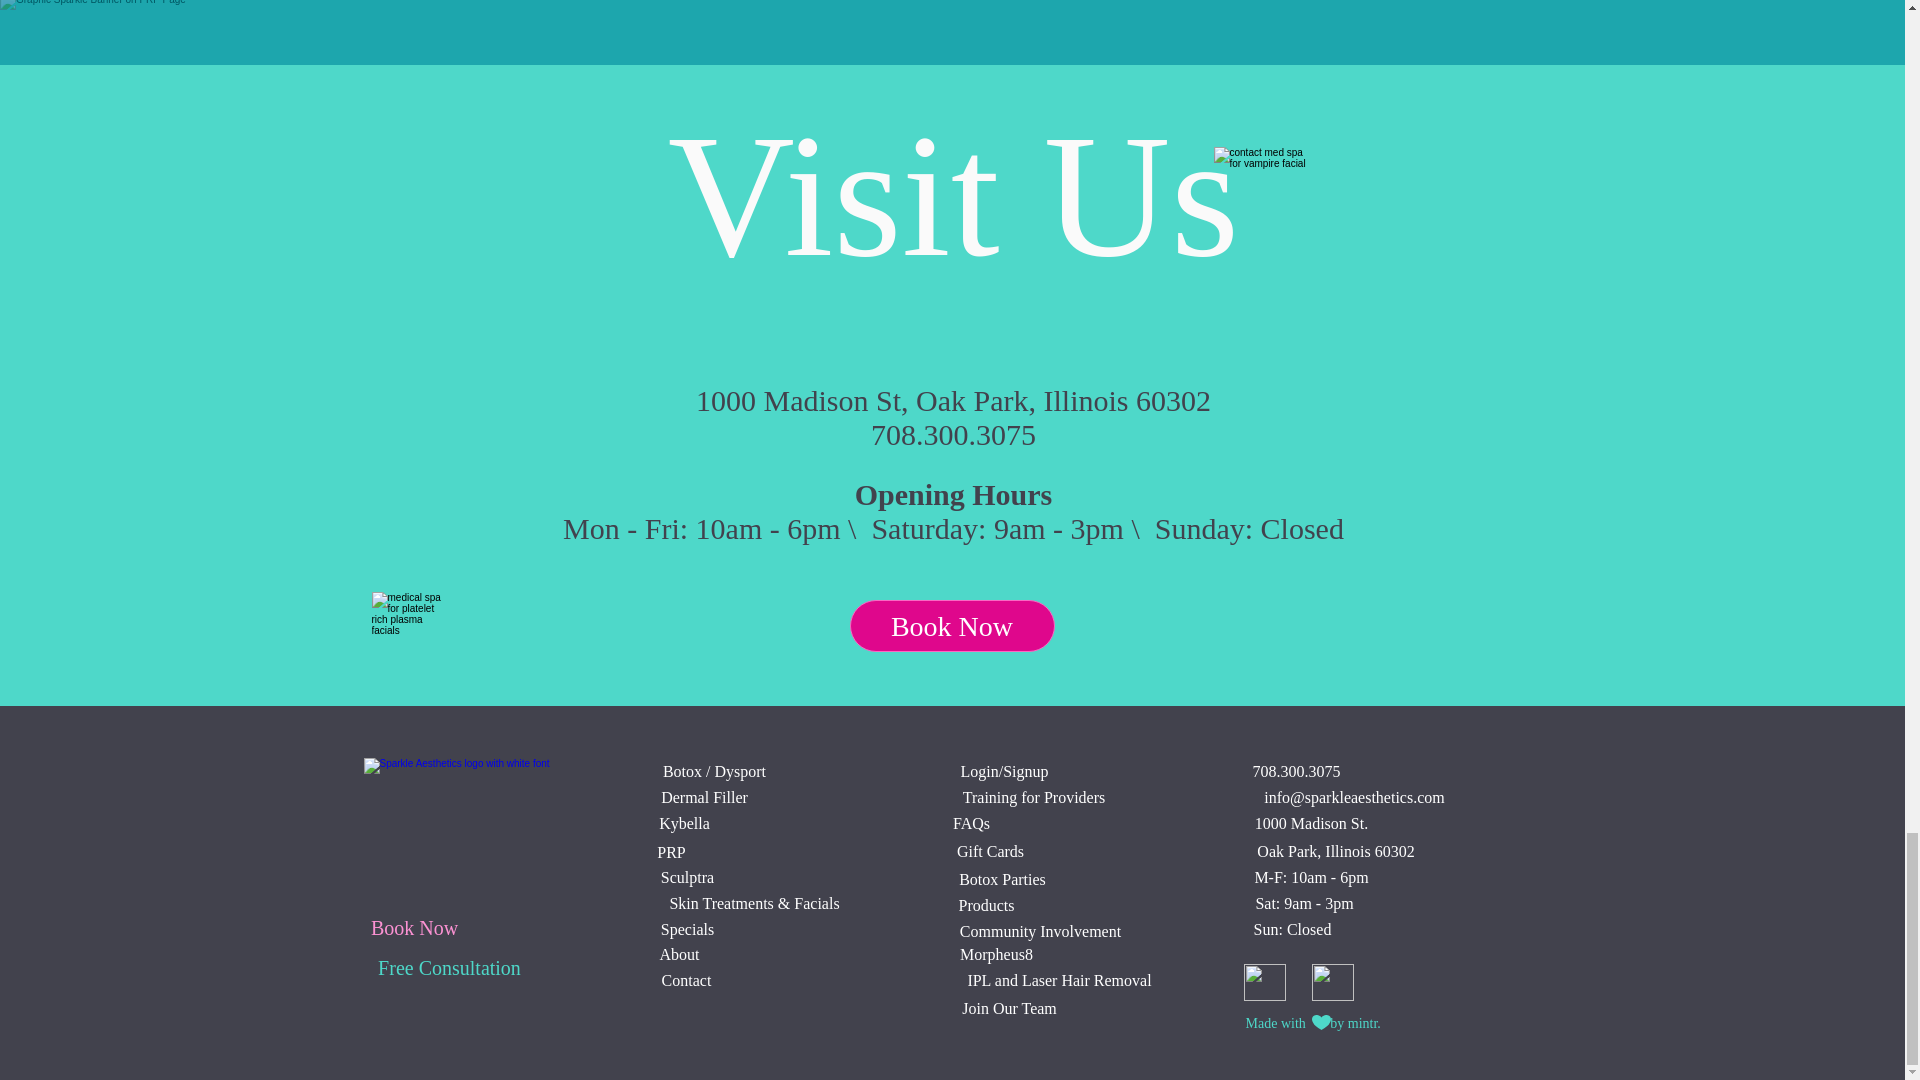 Image resolution: width=1920 pixels, height=1080 pixels. Describe the element at coordinates (687, 877) in the screenshot. I see `Sculptra` at that location.